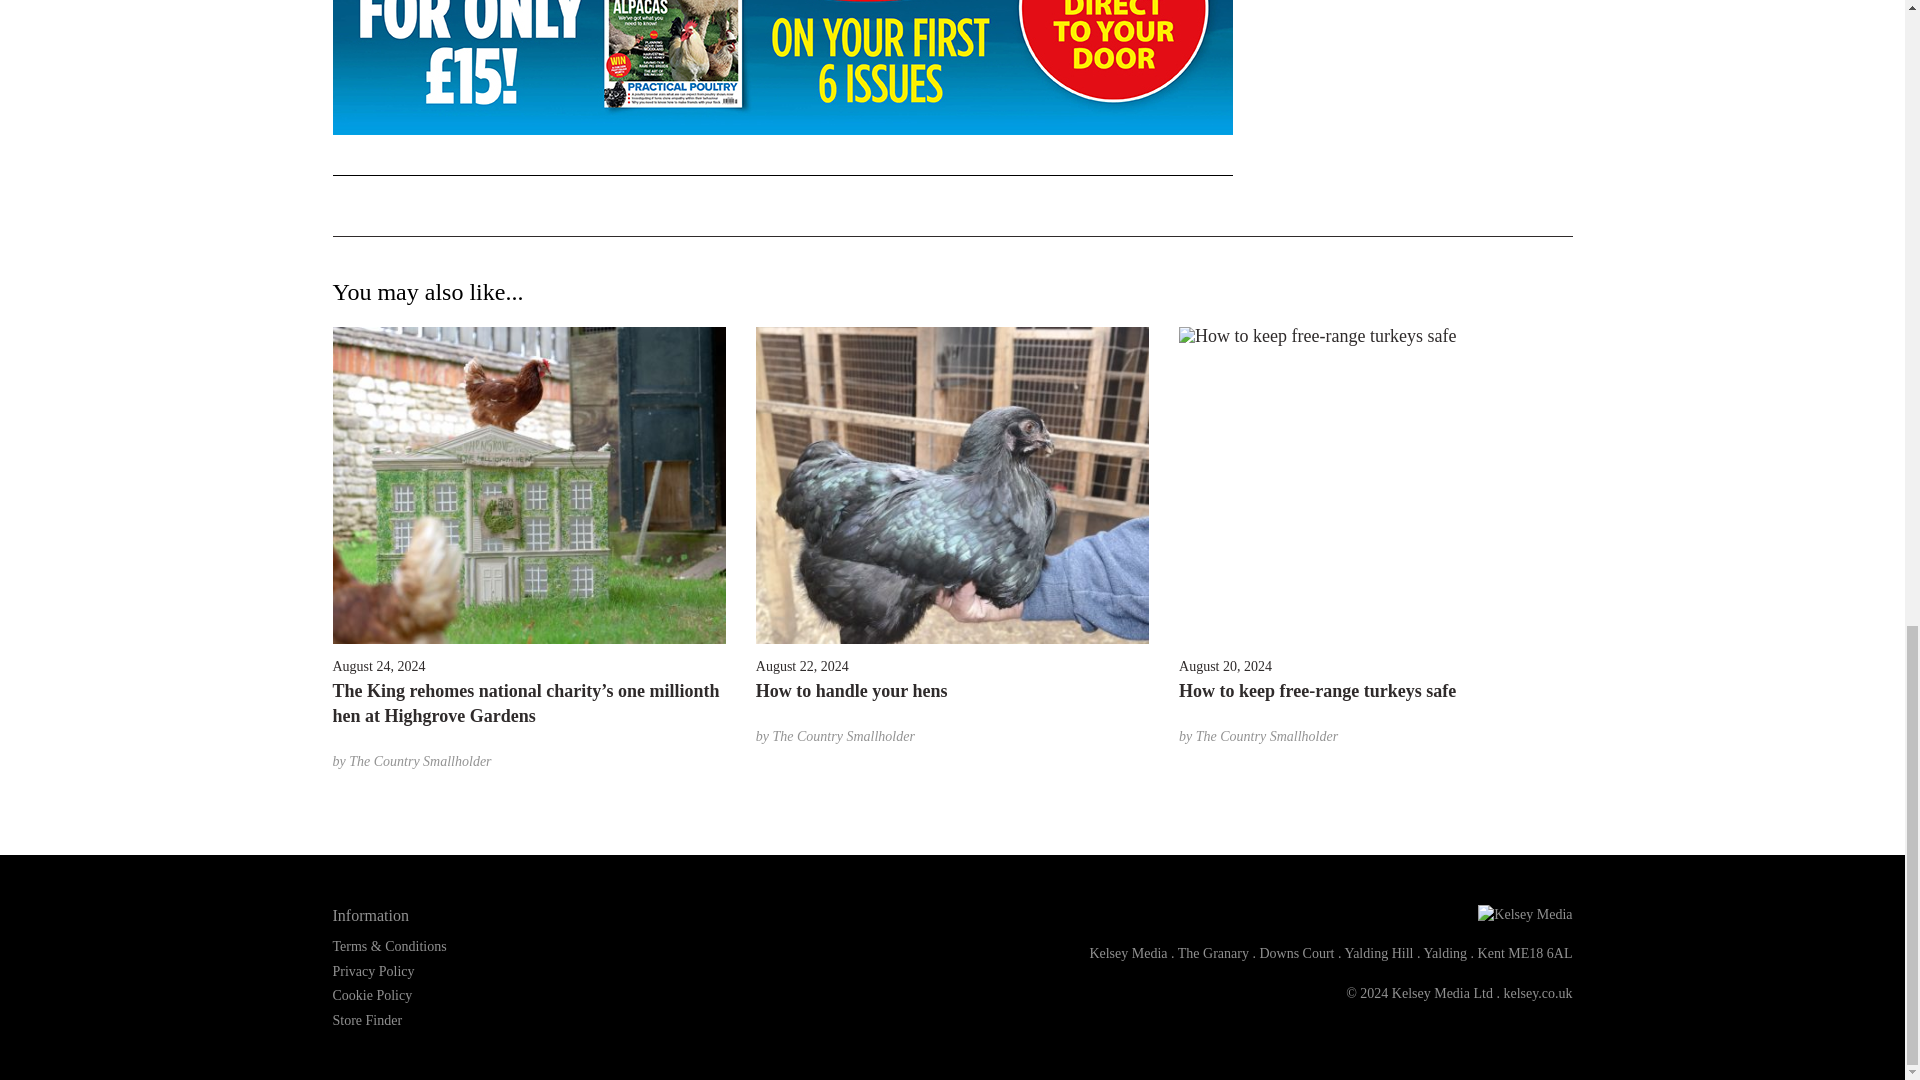  What do you see at coordinates (373, 971) in the screenshot?
I see `Privacy Policy` at bounding box center [373, 971].